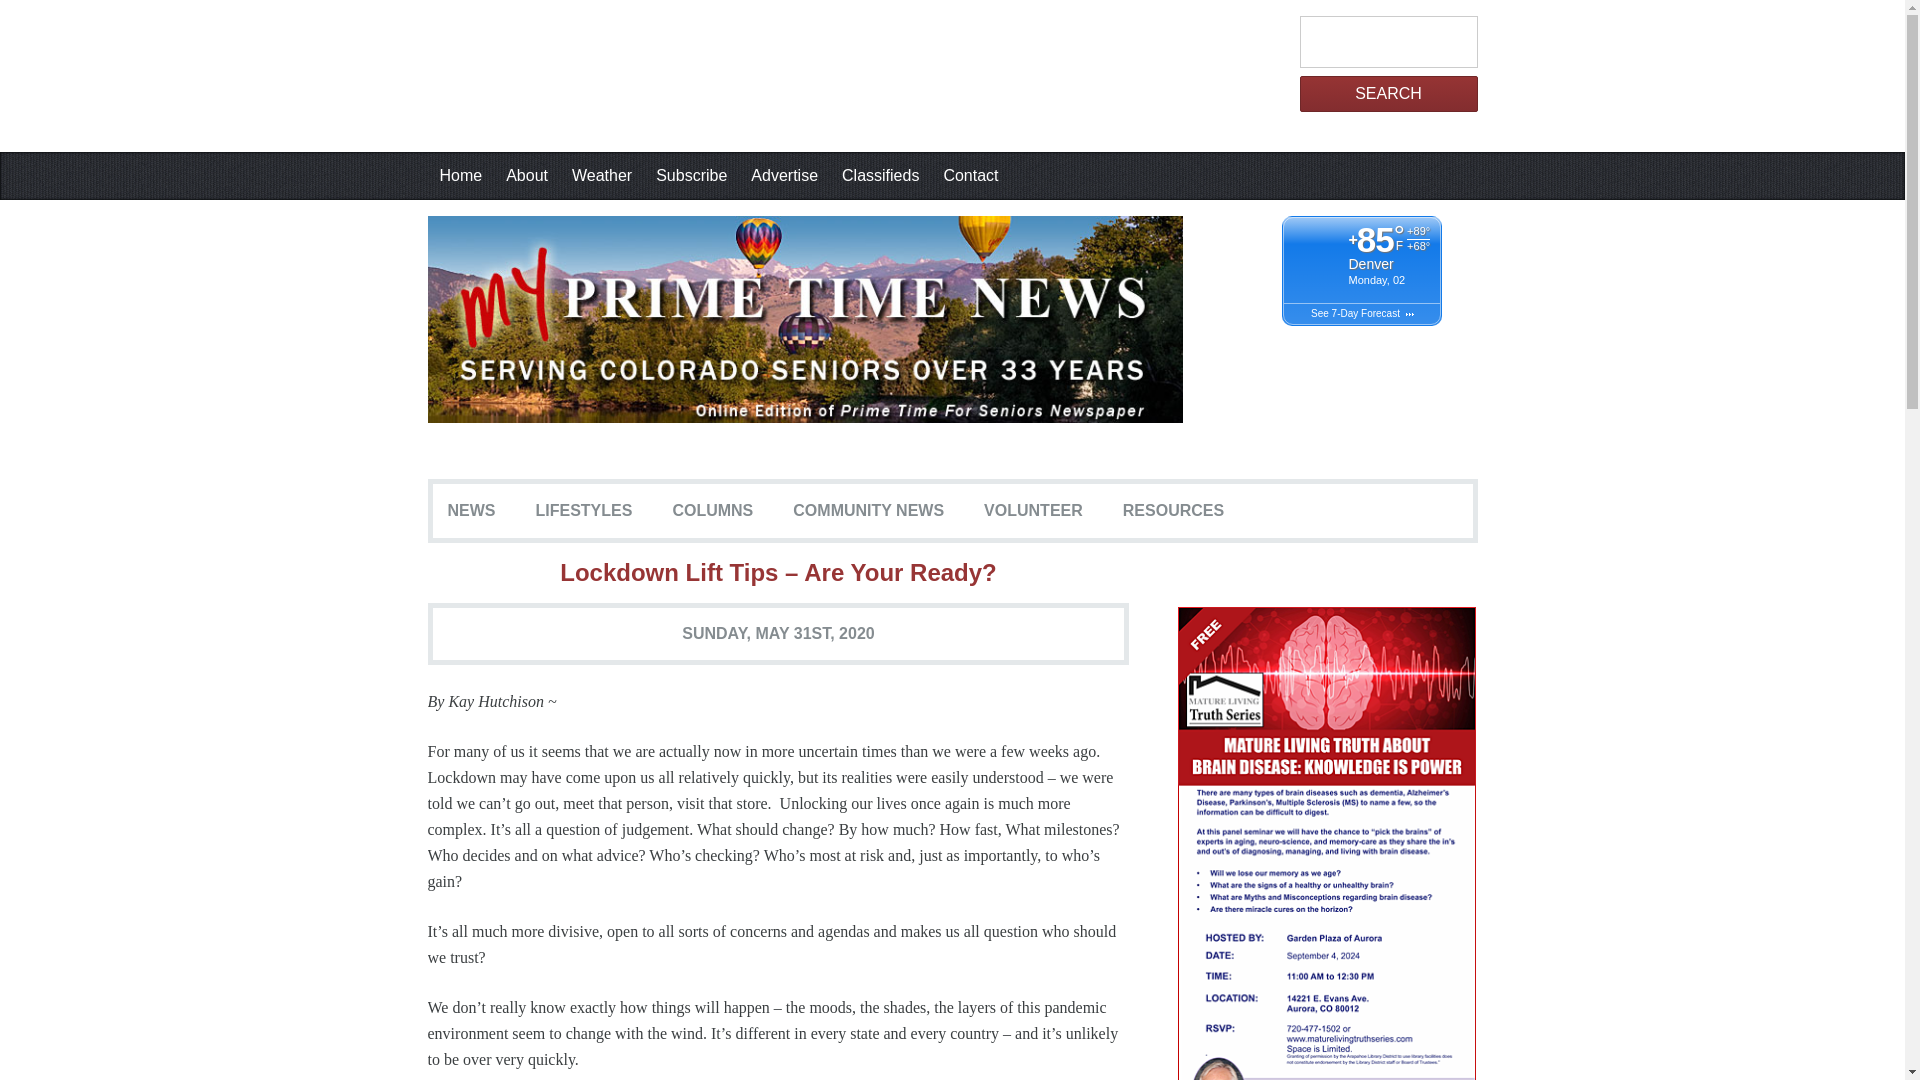  What do you see at coordinates (712, 511) in the screenshot?
I see `COLUMNS` at bounding box center [712, 511].